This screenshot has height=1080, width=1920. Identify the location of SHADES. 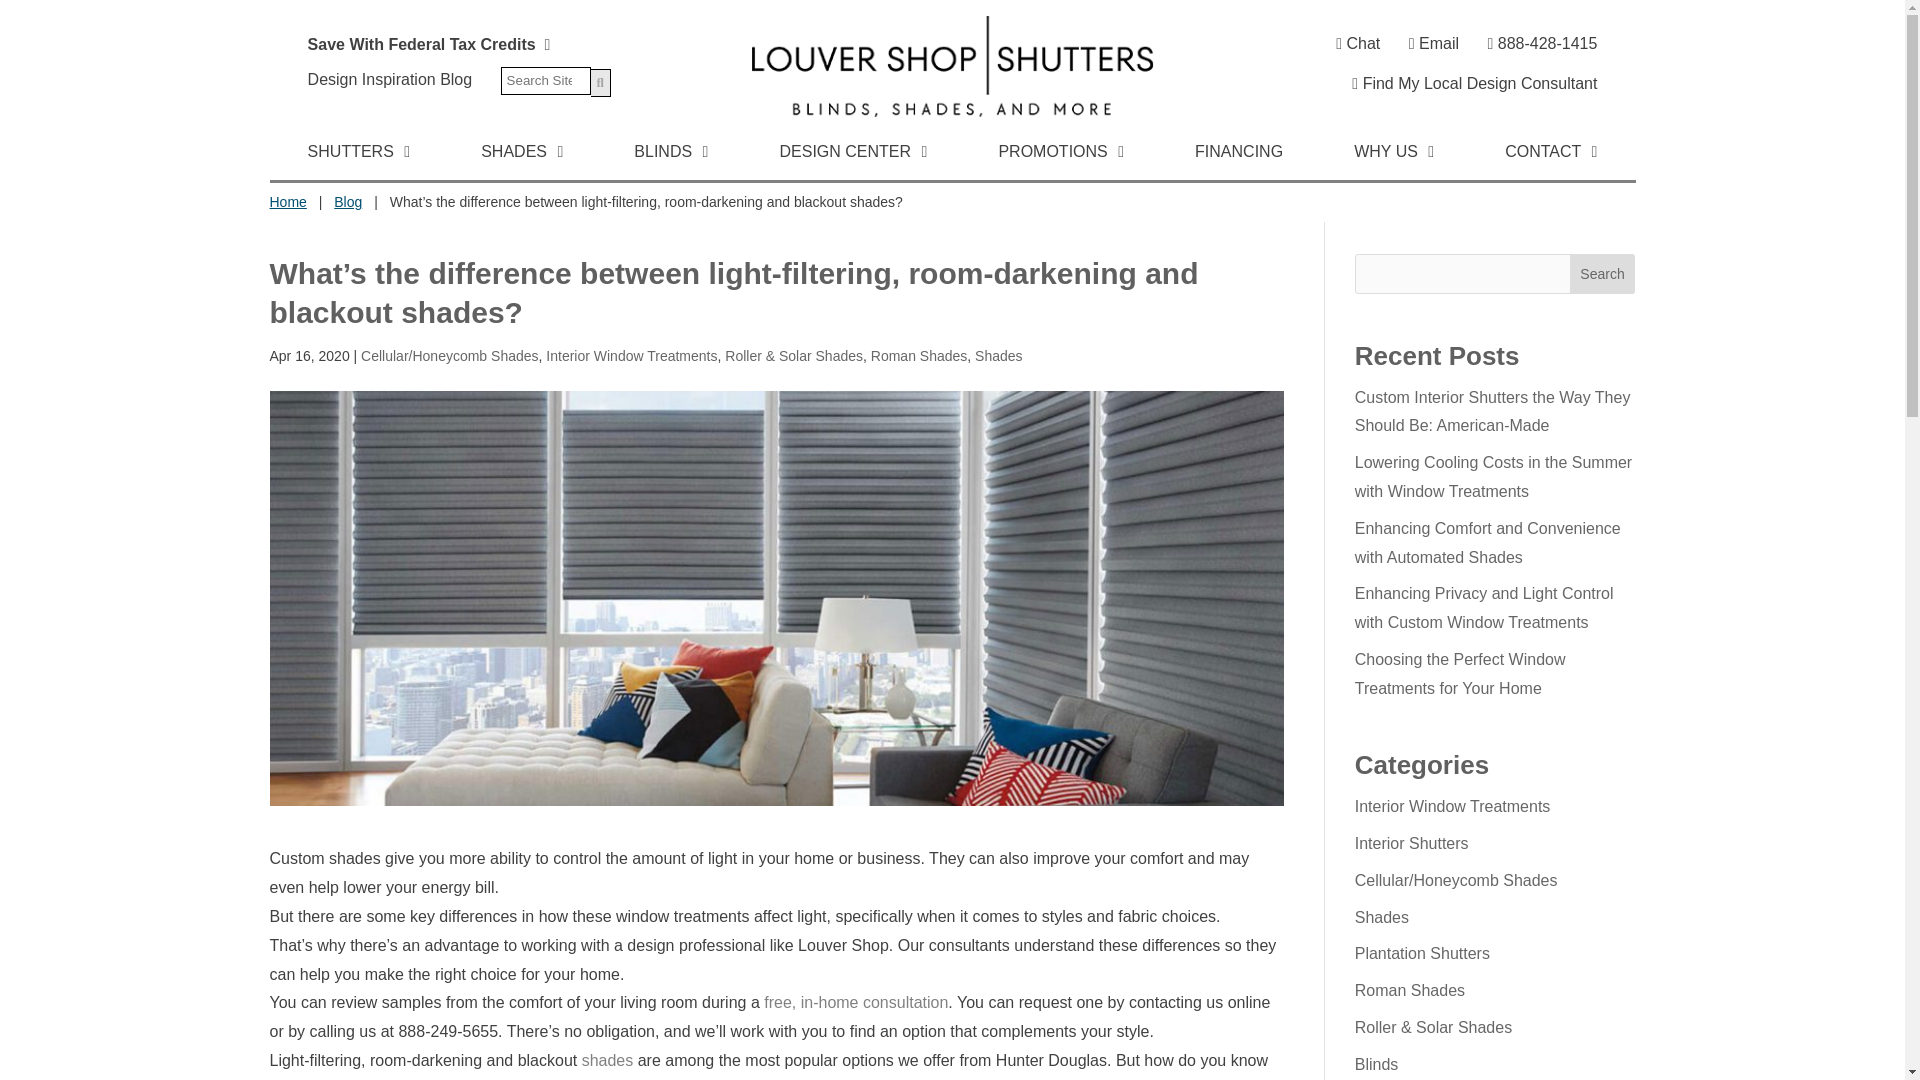
(522, 156).